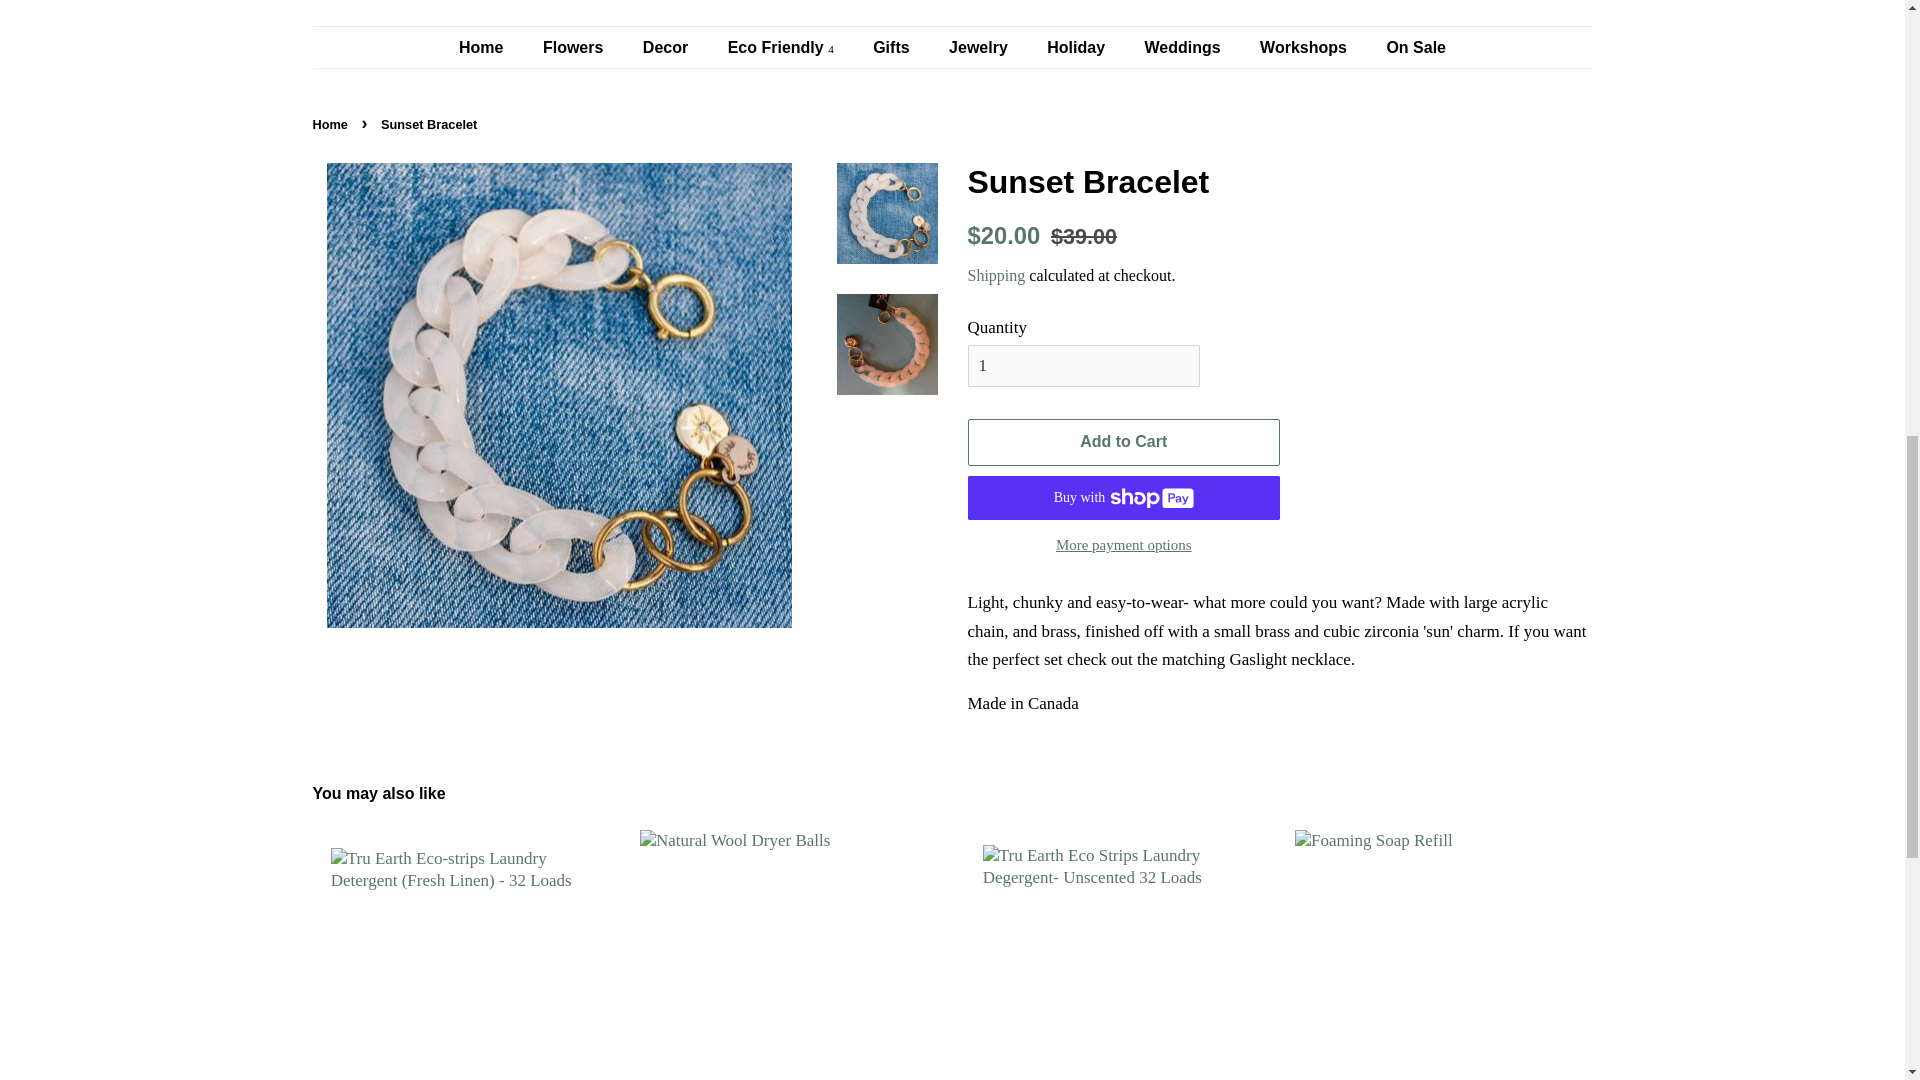 Image resolution: width=1920 pixels, height=1080 pixels. I want to click on Weddings, so click(1185, 48).